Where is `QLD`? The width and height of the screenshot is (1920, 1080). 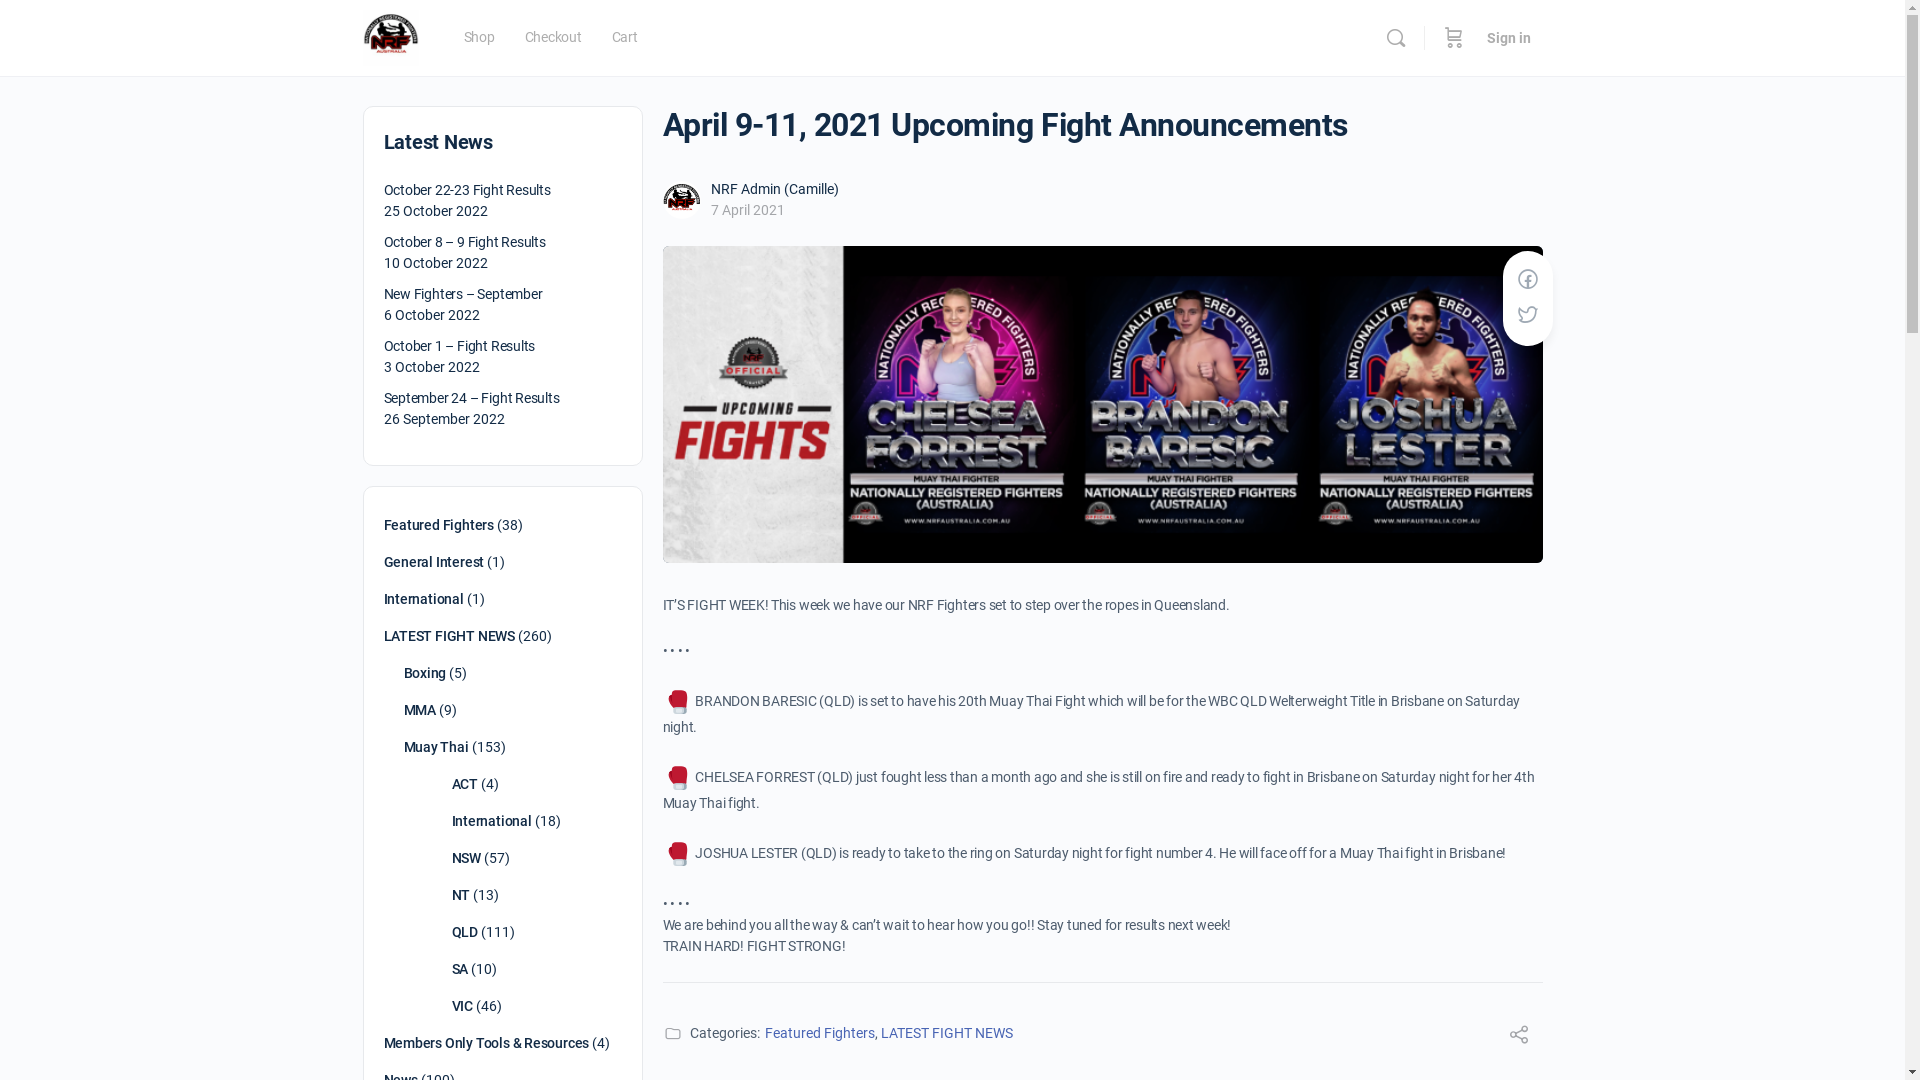 QLD is located at coordinates (465, 932).